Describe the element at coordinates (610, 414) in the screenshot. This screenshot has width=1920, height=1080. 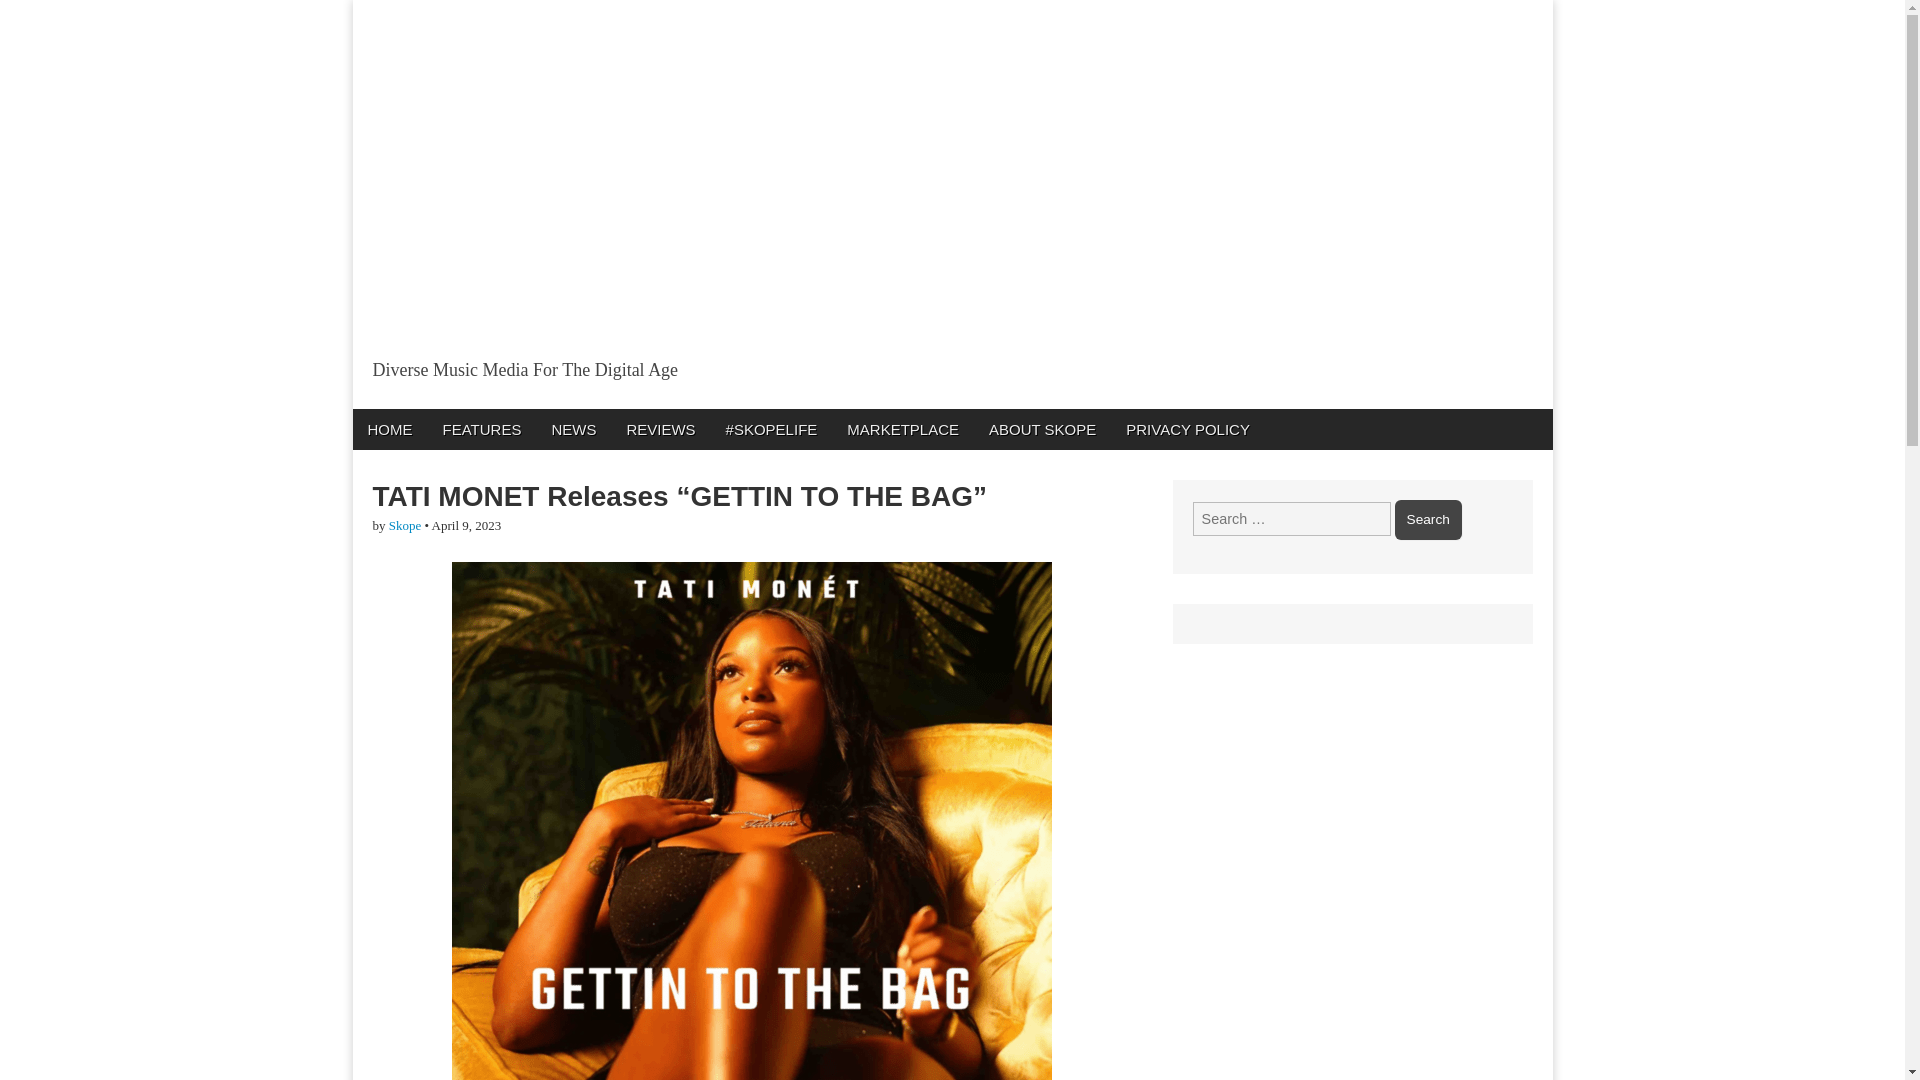
I see `Skope Entertainment Inc` at that location.